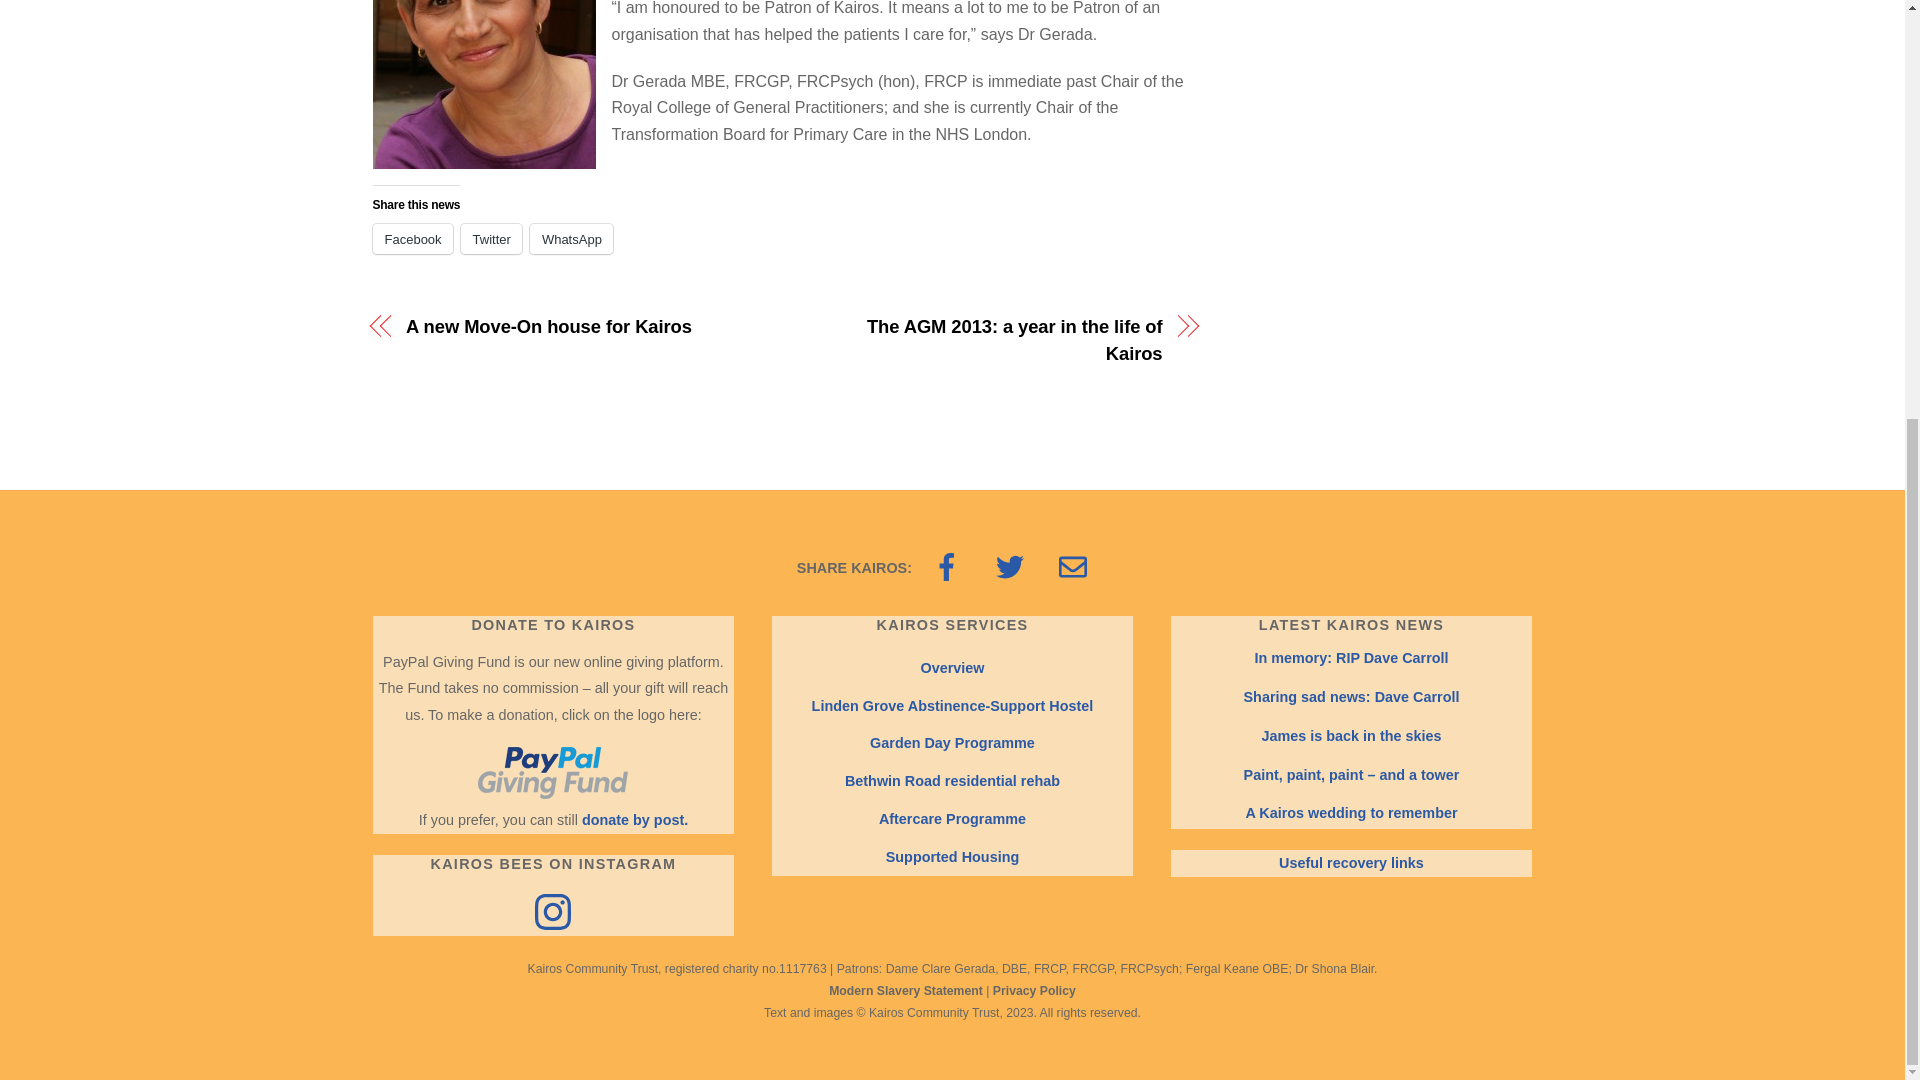 This screenshot has height=1080, width=1920. I want to click on The AGM 2013: a year in the life of Kairos, so click(984, 340).